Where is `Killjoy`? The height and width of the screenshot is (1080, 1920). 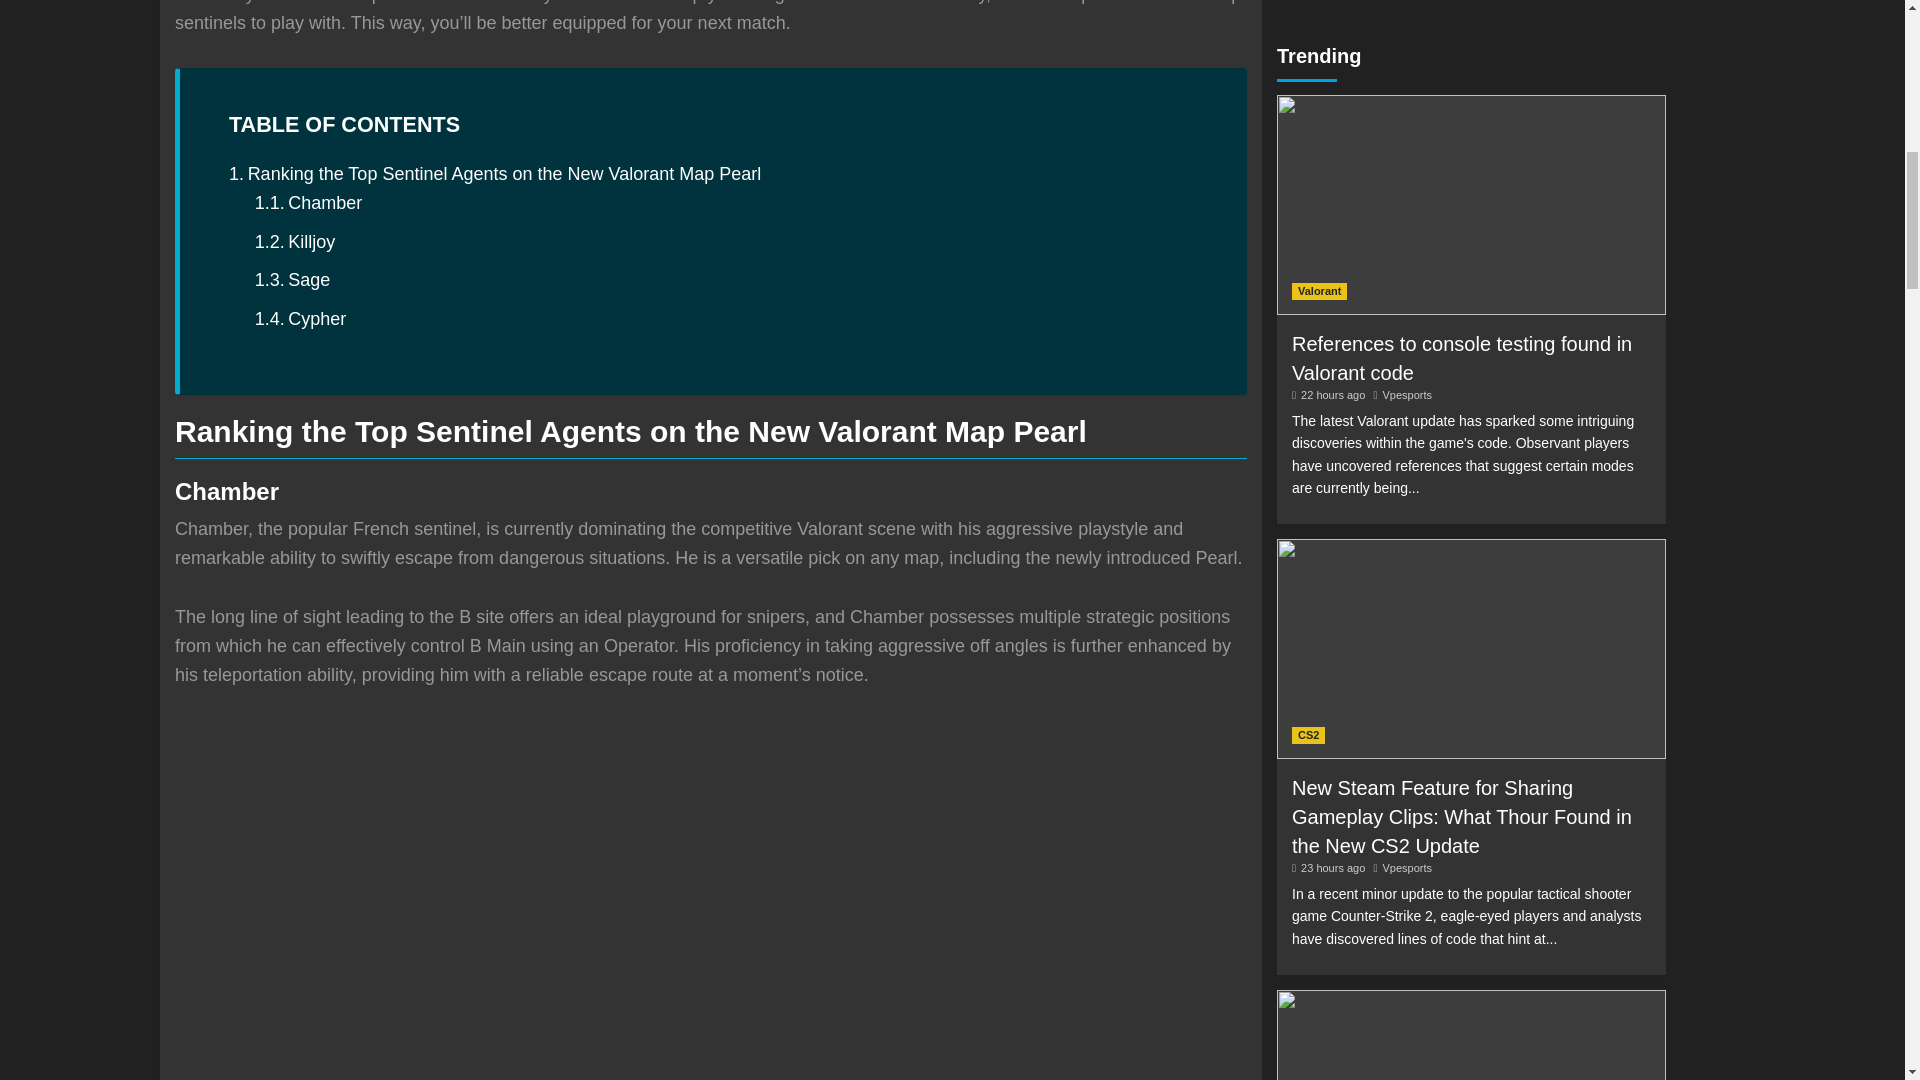 Killjoy is located at coordinates (296, 242).